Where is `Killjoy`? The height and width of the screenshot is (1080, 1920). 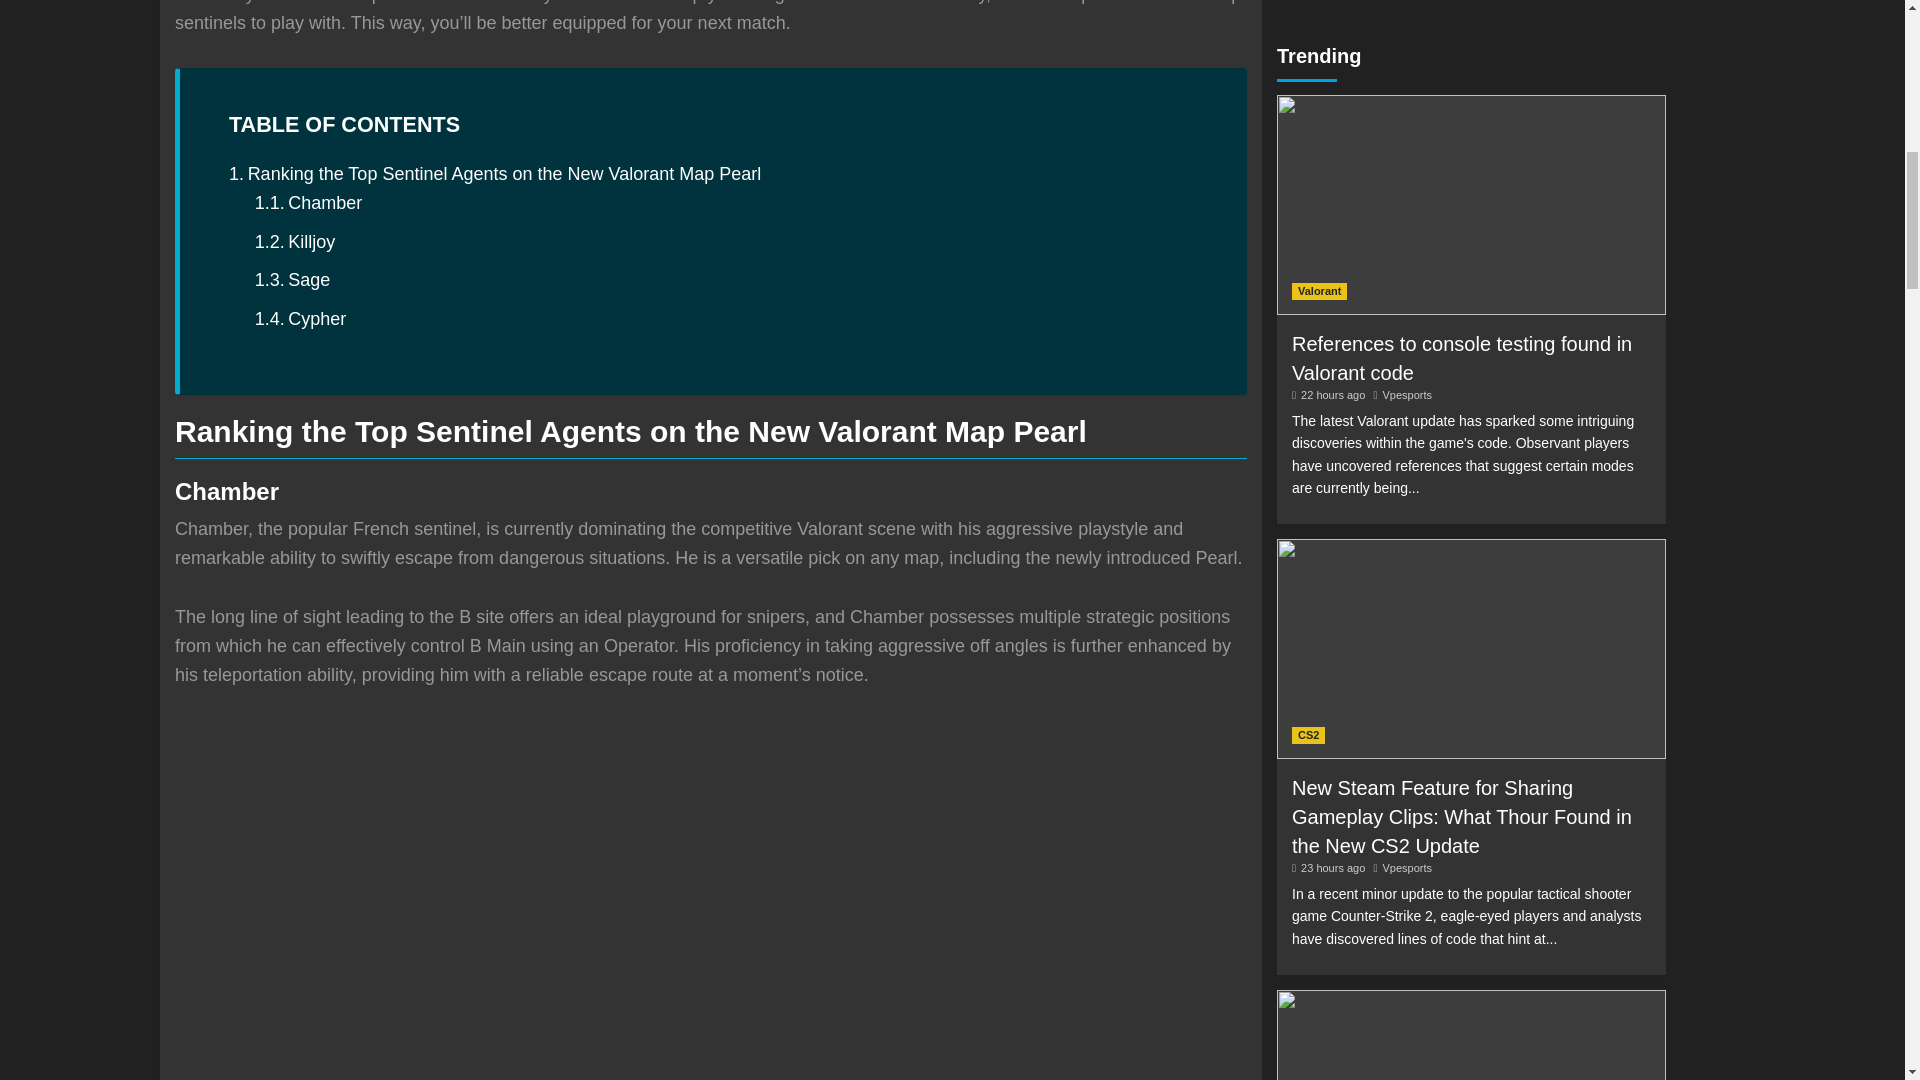 Killjoy is located at coordinates (296, 242).